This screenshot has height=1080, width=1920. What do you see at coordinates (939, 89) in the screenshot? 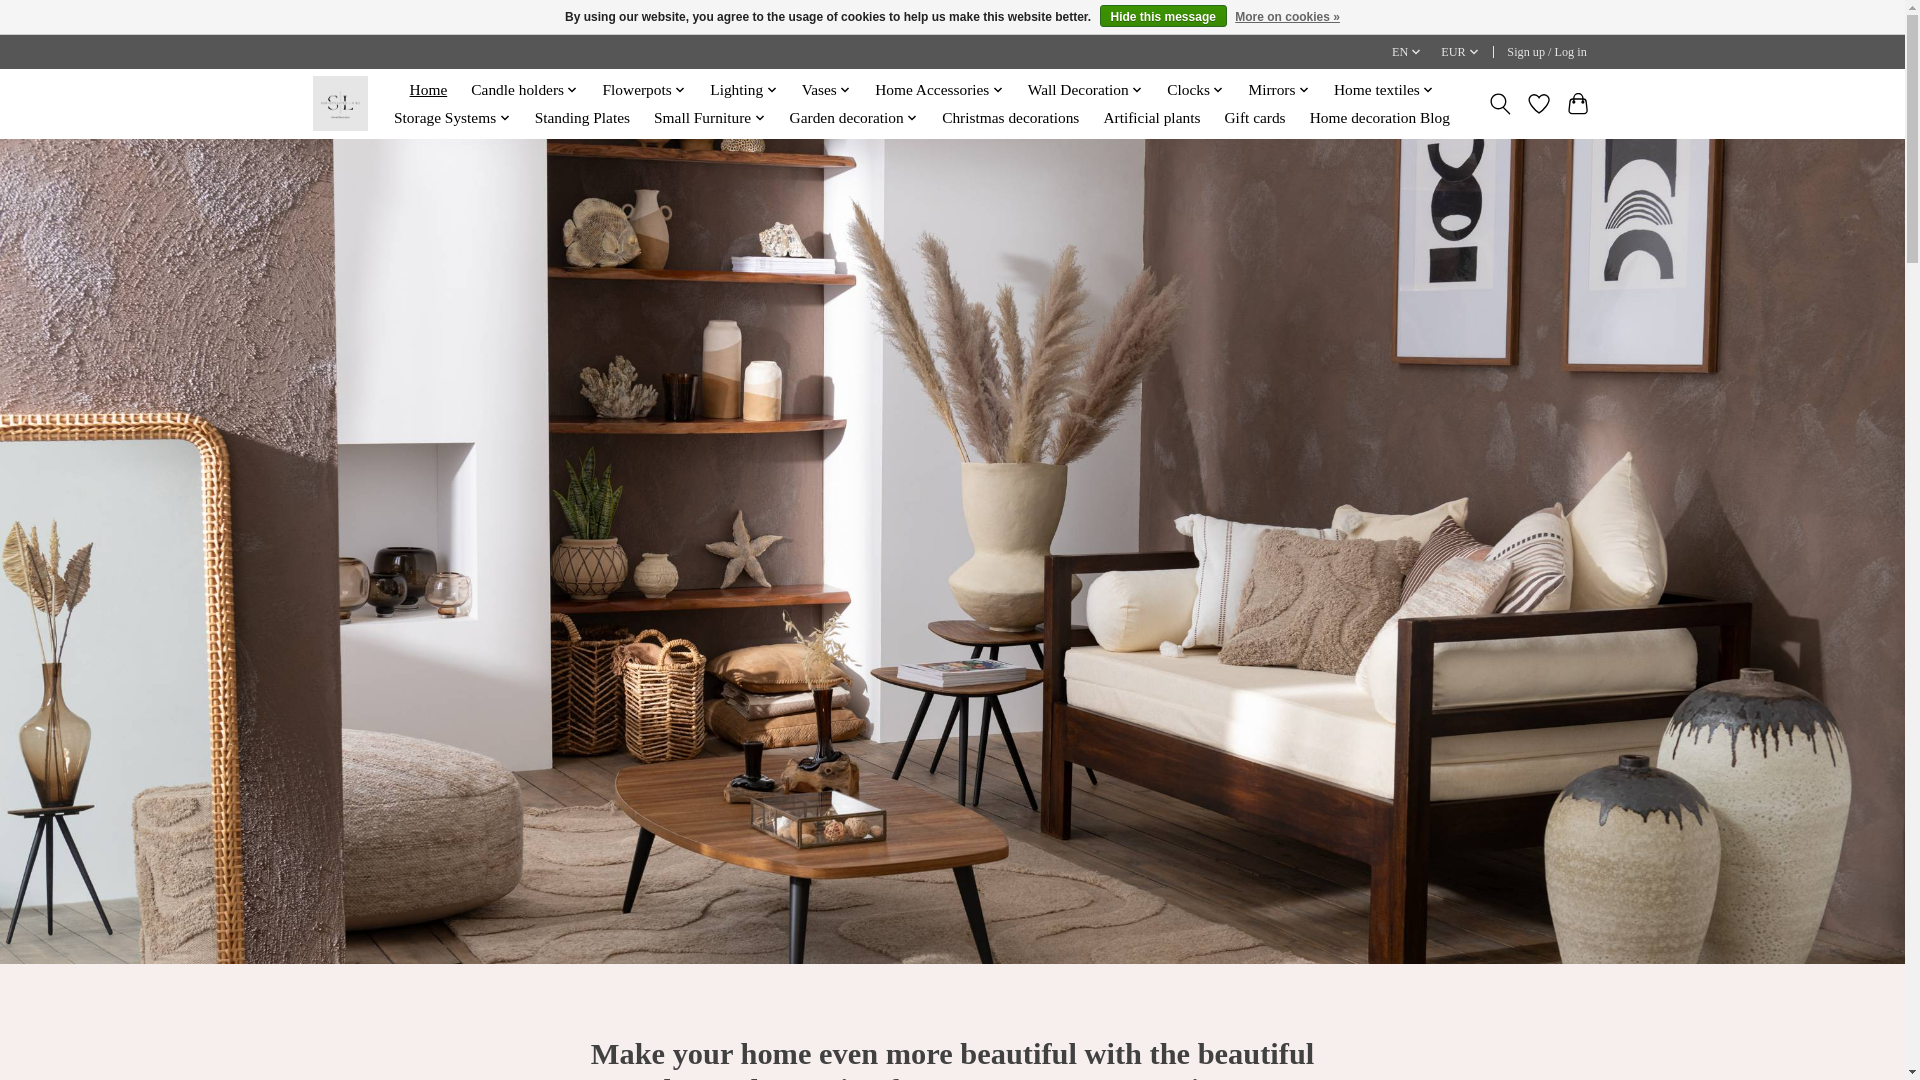
I see `Home Accessories` at bounding box center [939, 89].